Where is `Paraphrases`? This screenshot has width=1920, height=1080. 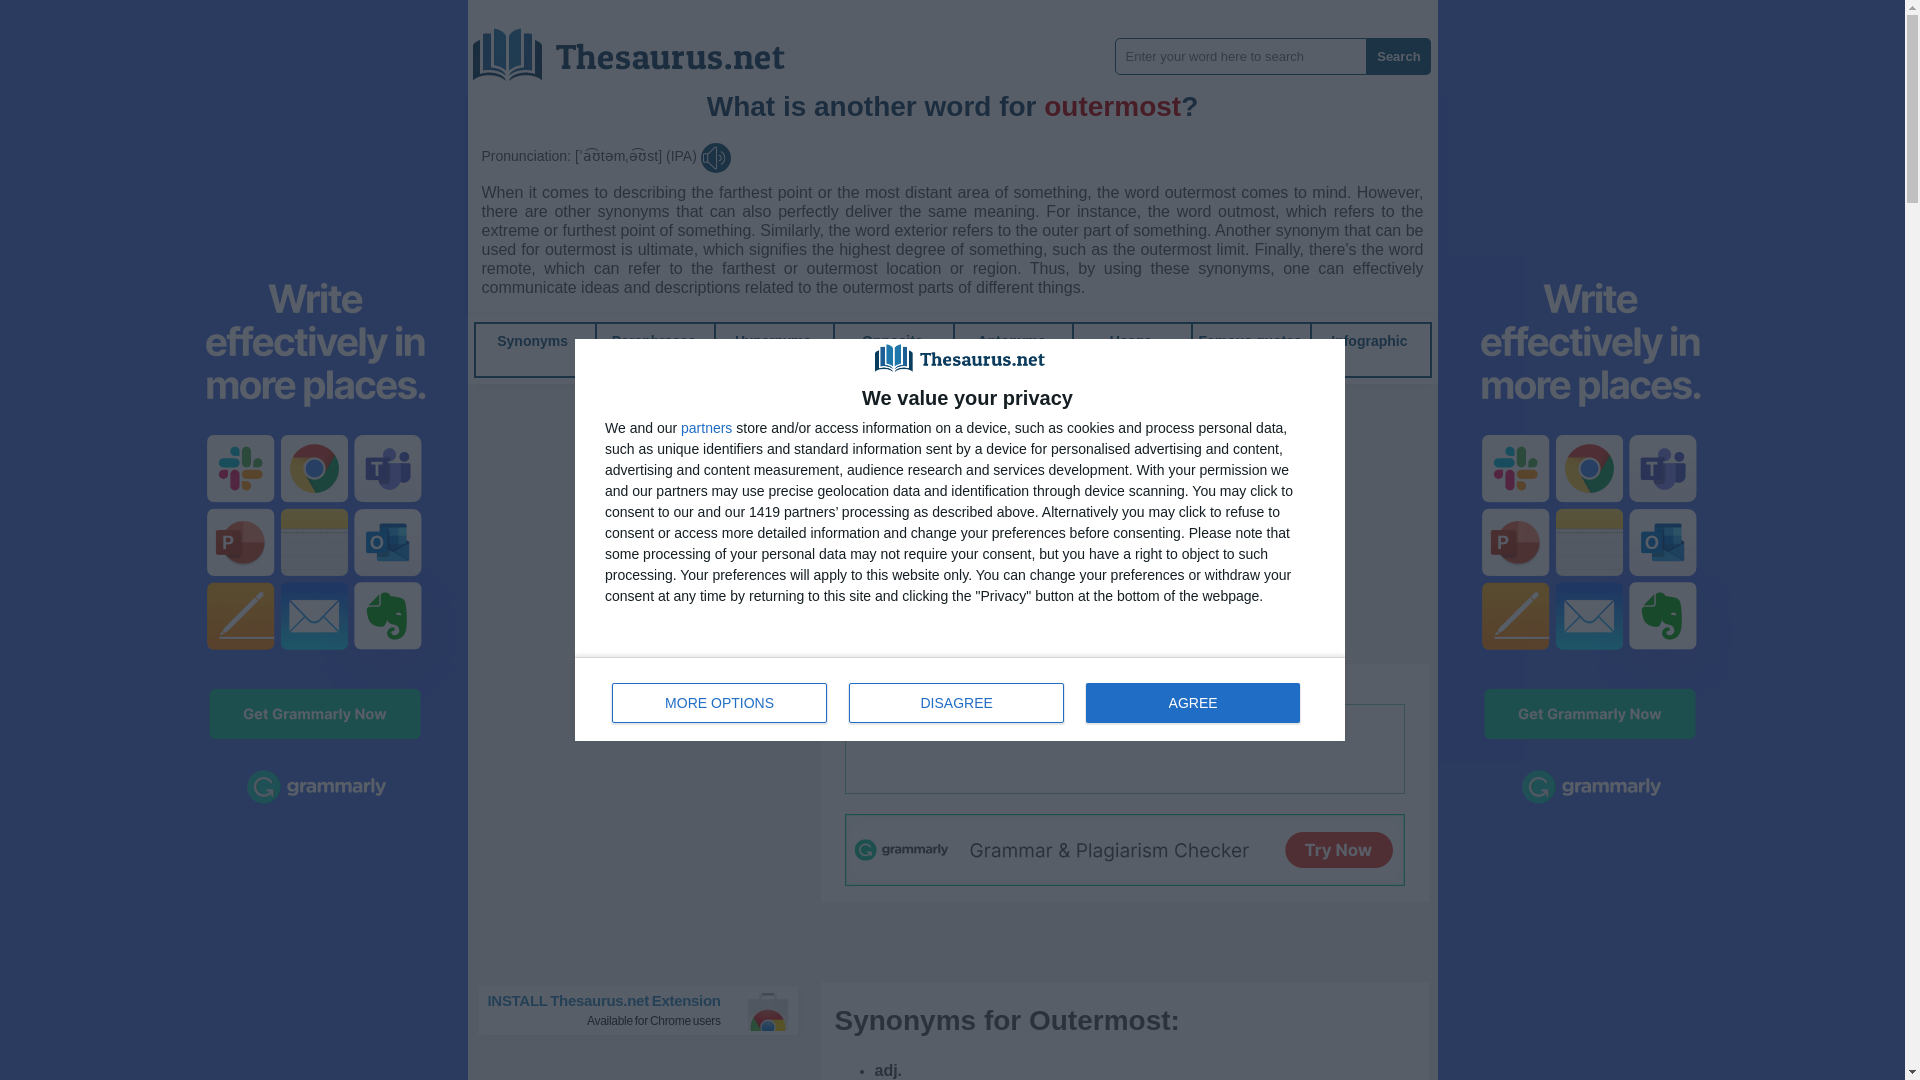 Paraphrases is located at coordinates (654, 340).